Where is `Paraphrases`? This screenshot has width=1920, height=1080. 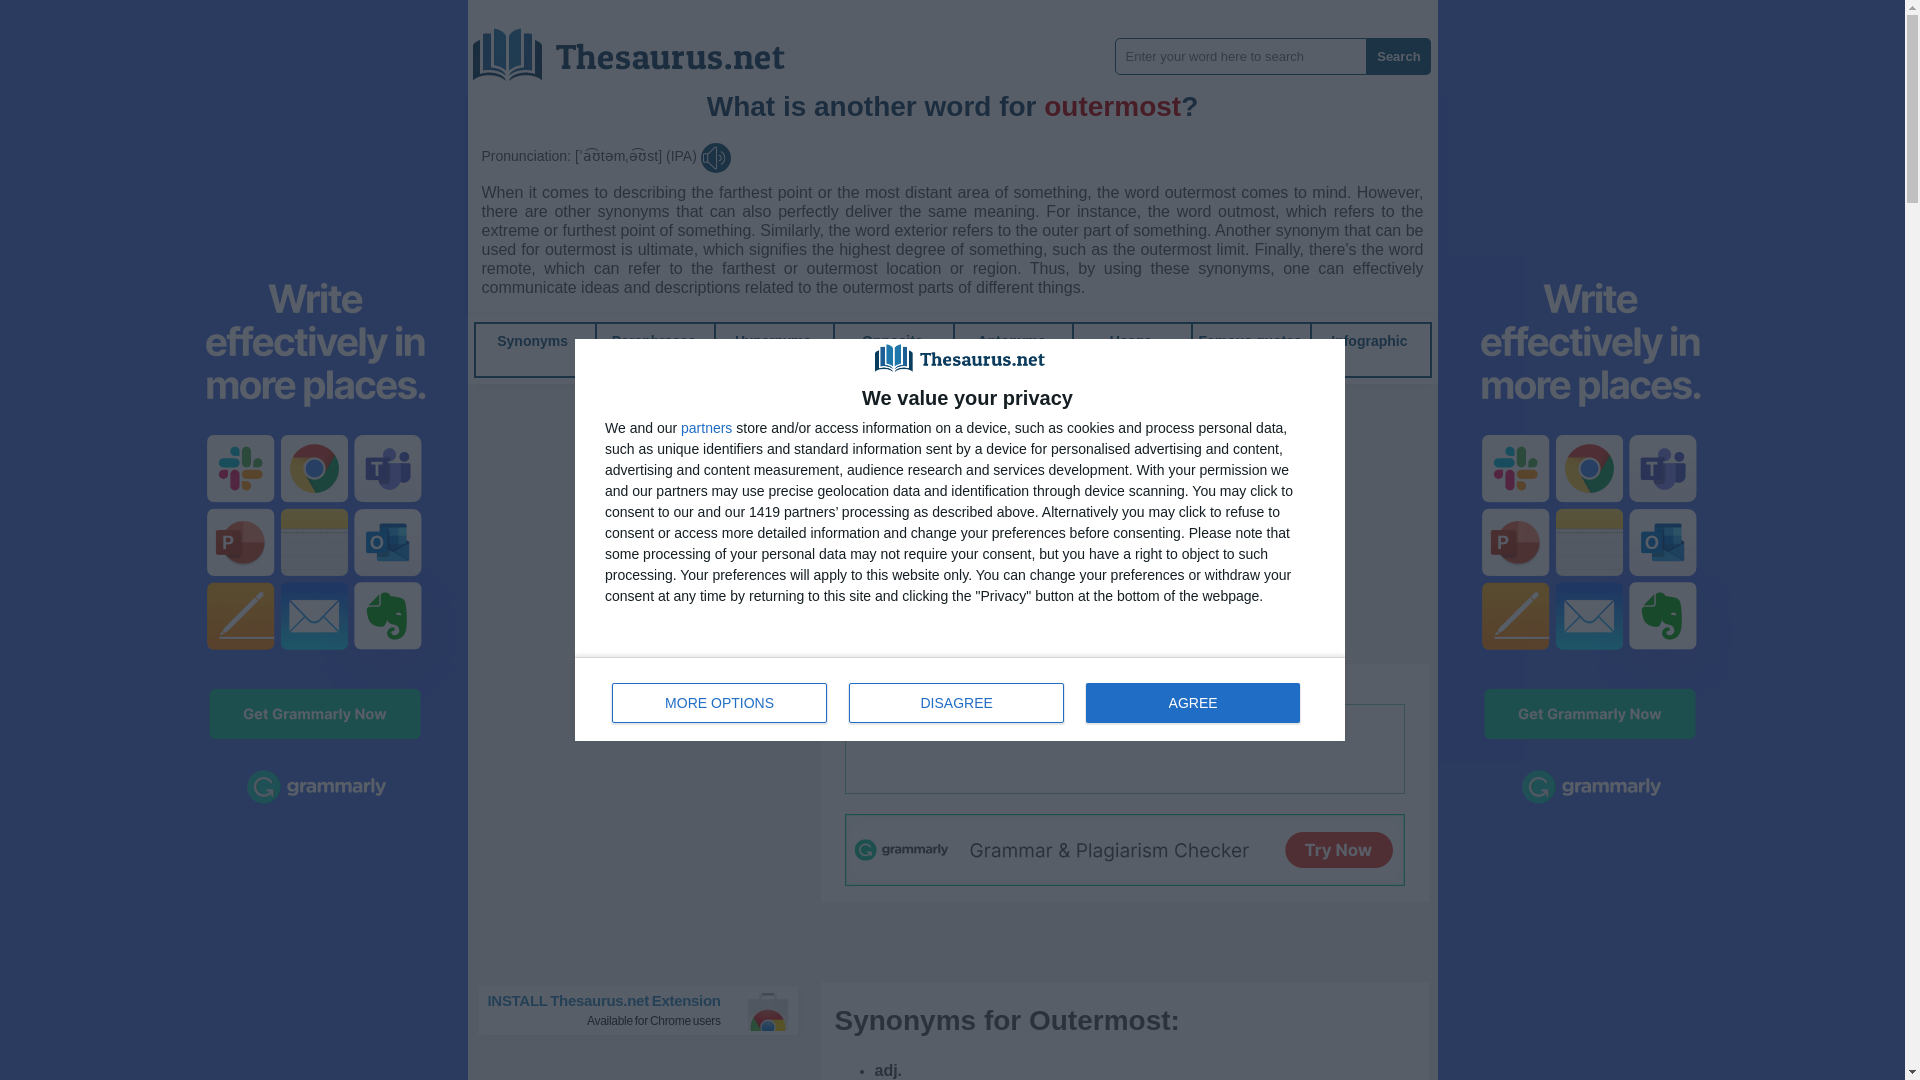 Paraphrases is located at coordinates (654, 340).